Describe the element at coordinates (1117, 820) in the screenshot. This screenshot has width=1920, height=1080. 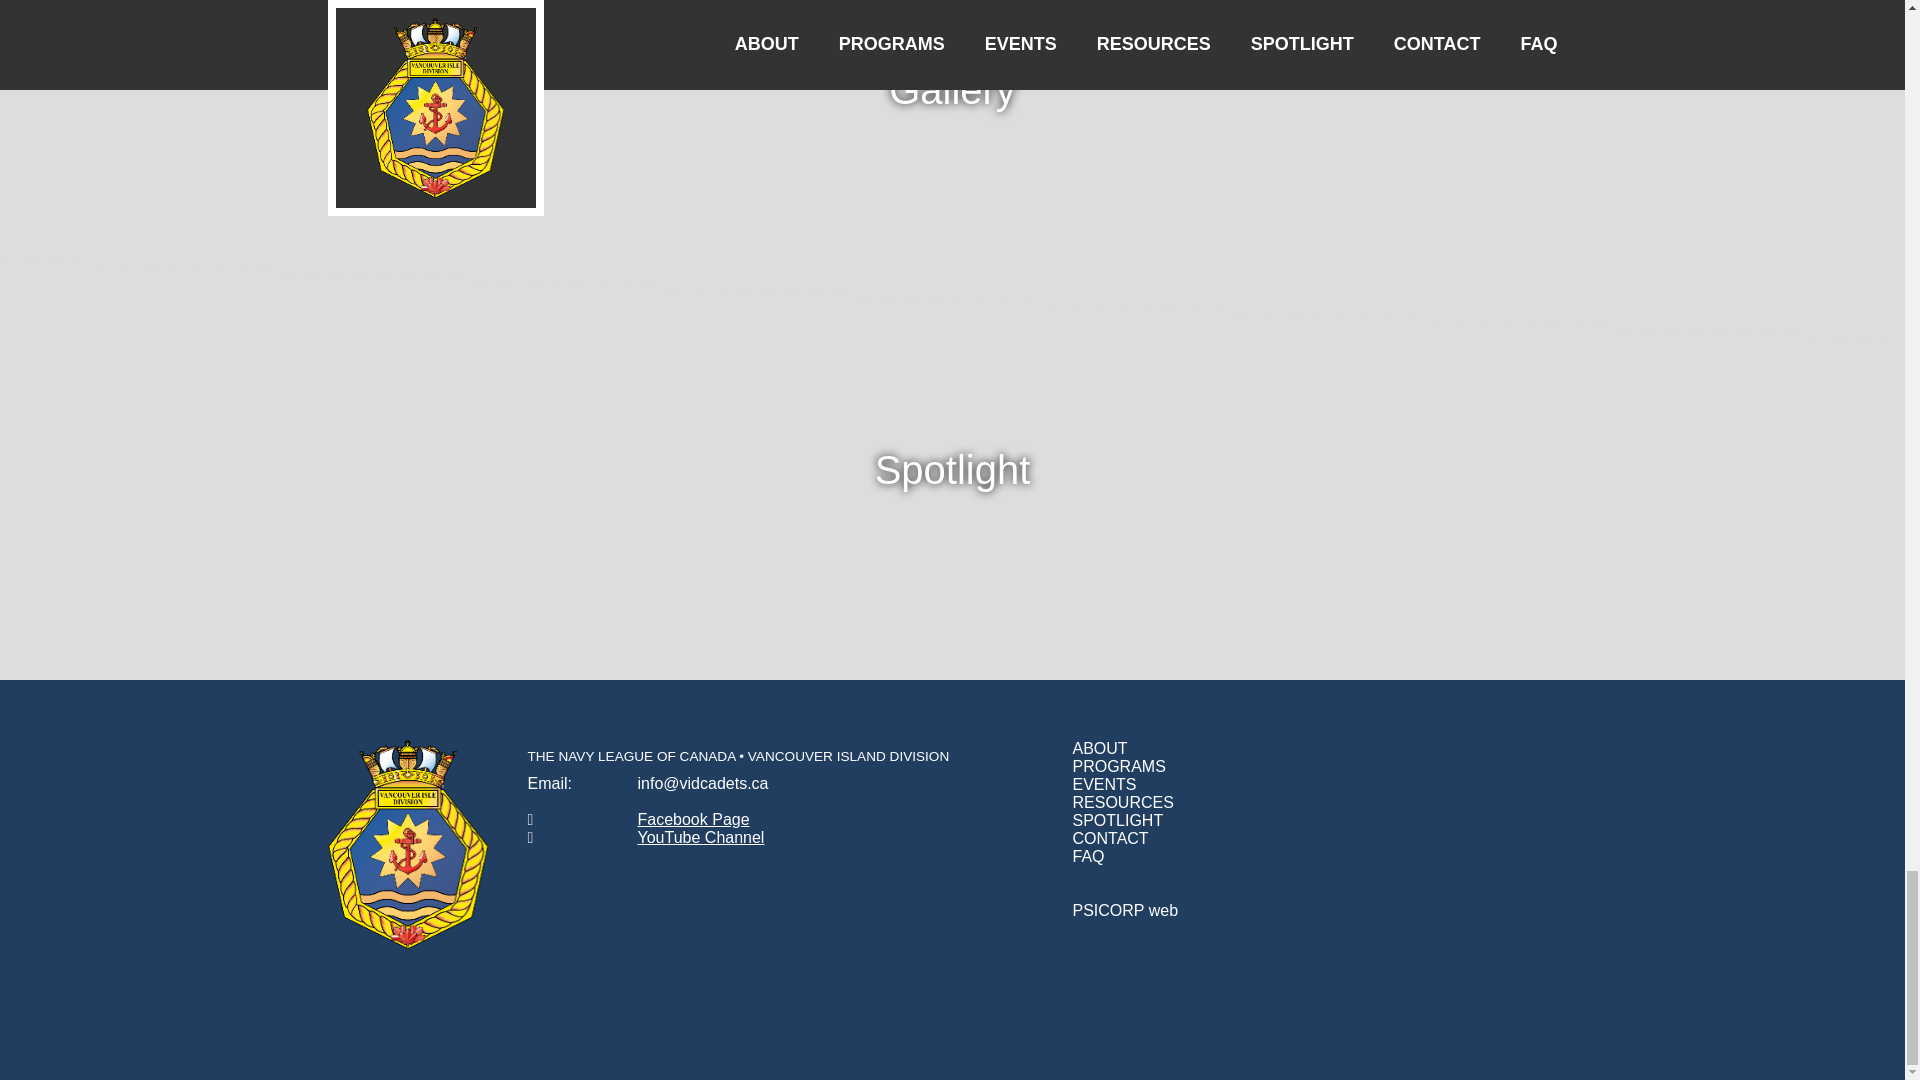
I see `SPOTLIGHT` at that location.